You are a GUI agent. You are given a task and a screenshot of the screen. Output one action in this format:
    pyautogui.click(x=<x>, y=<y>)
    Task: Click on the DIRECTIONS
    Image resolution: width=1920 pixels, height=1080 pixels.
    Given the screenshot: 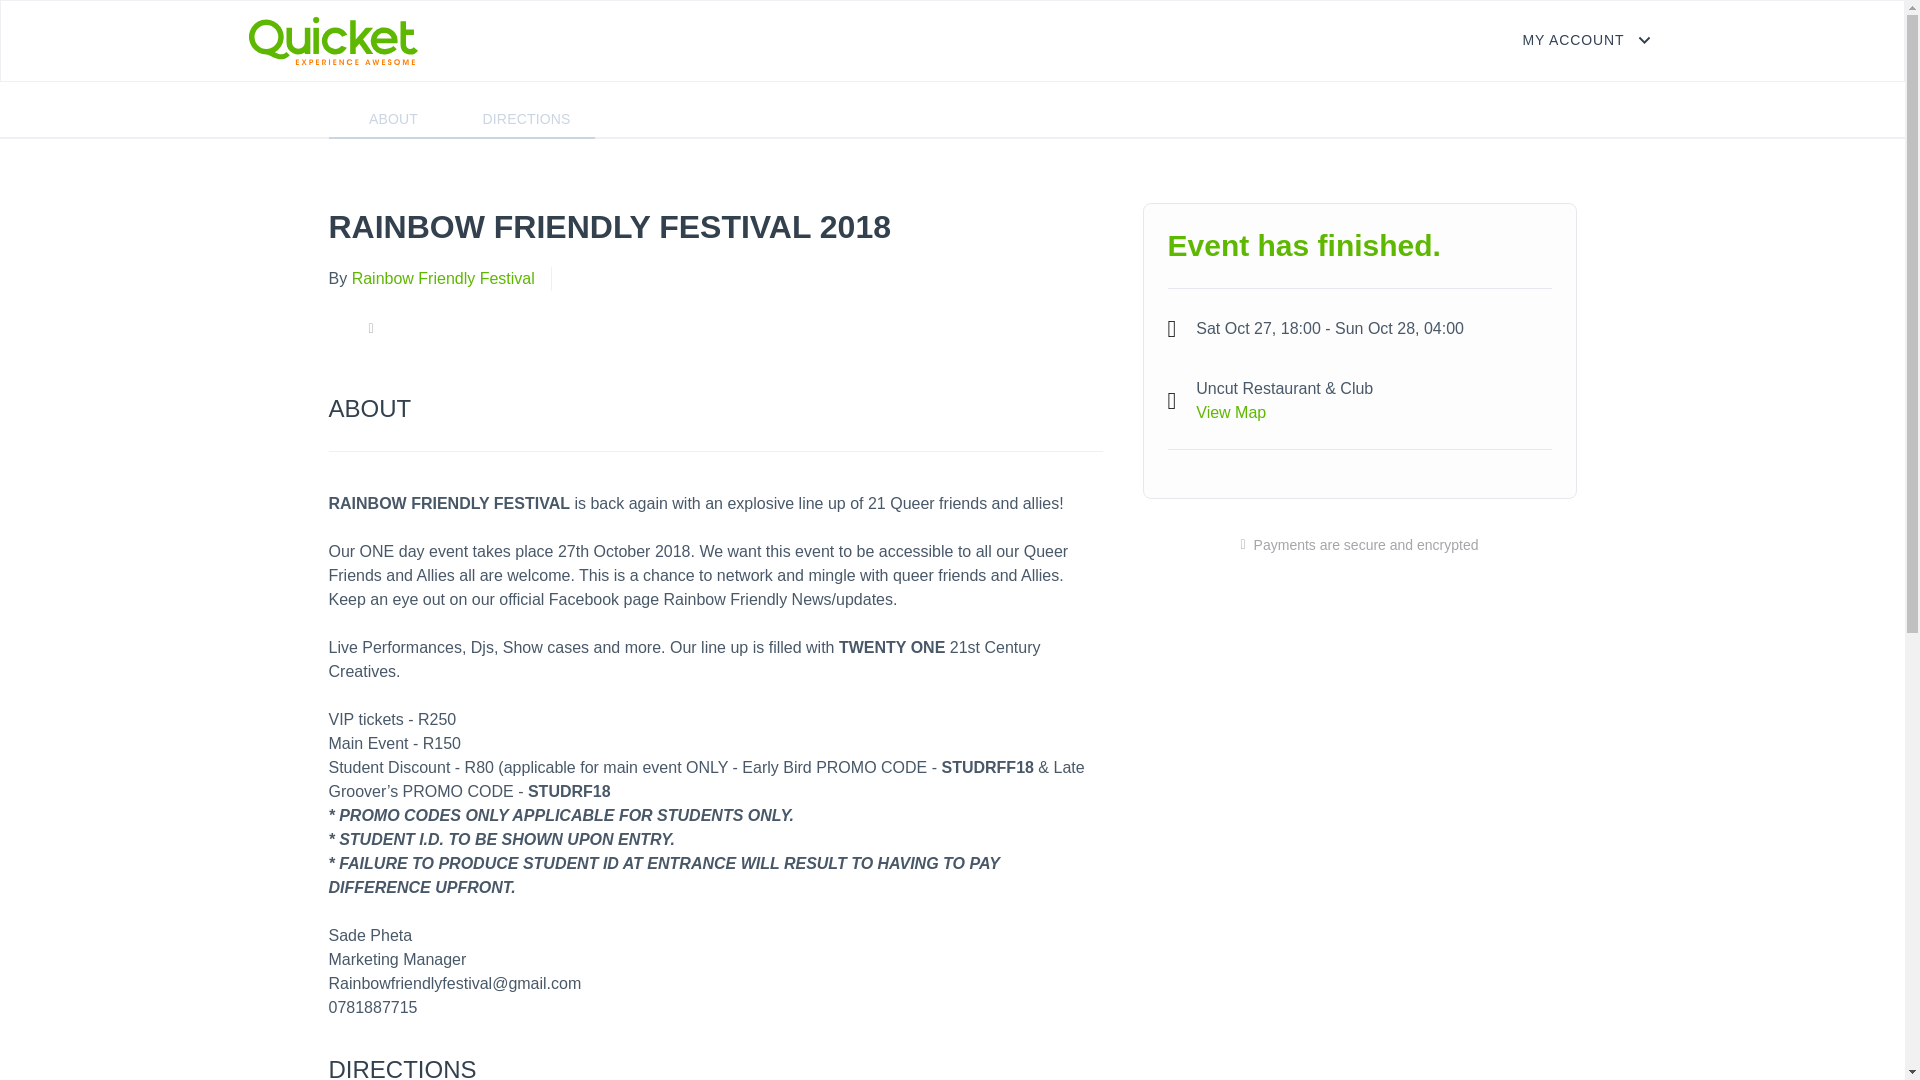 What is the action you would take?
    pyautogui.click(x=526, y=120)
    